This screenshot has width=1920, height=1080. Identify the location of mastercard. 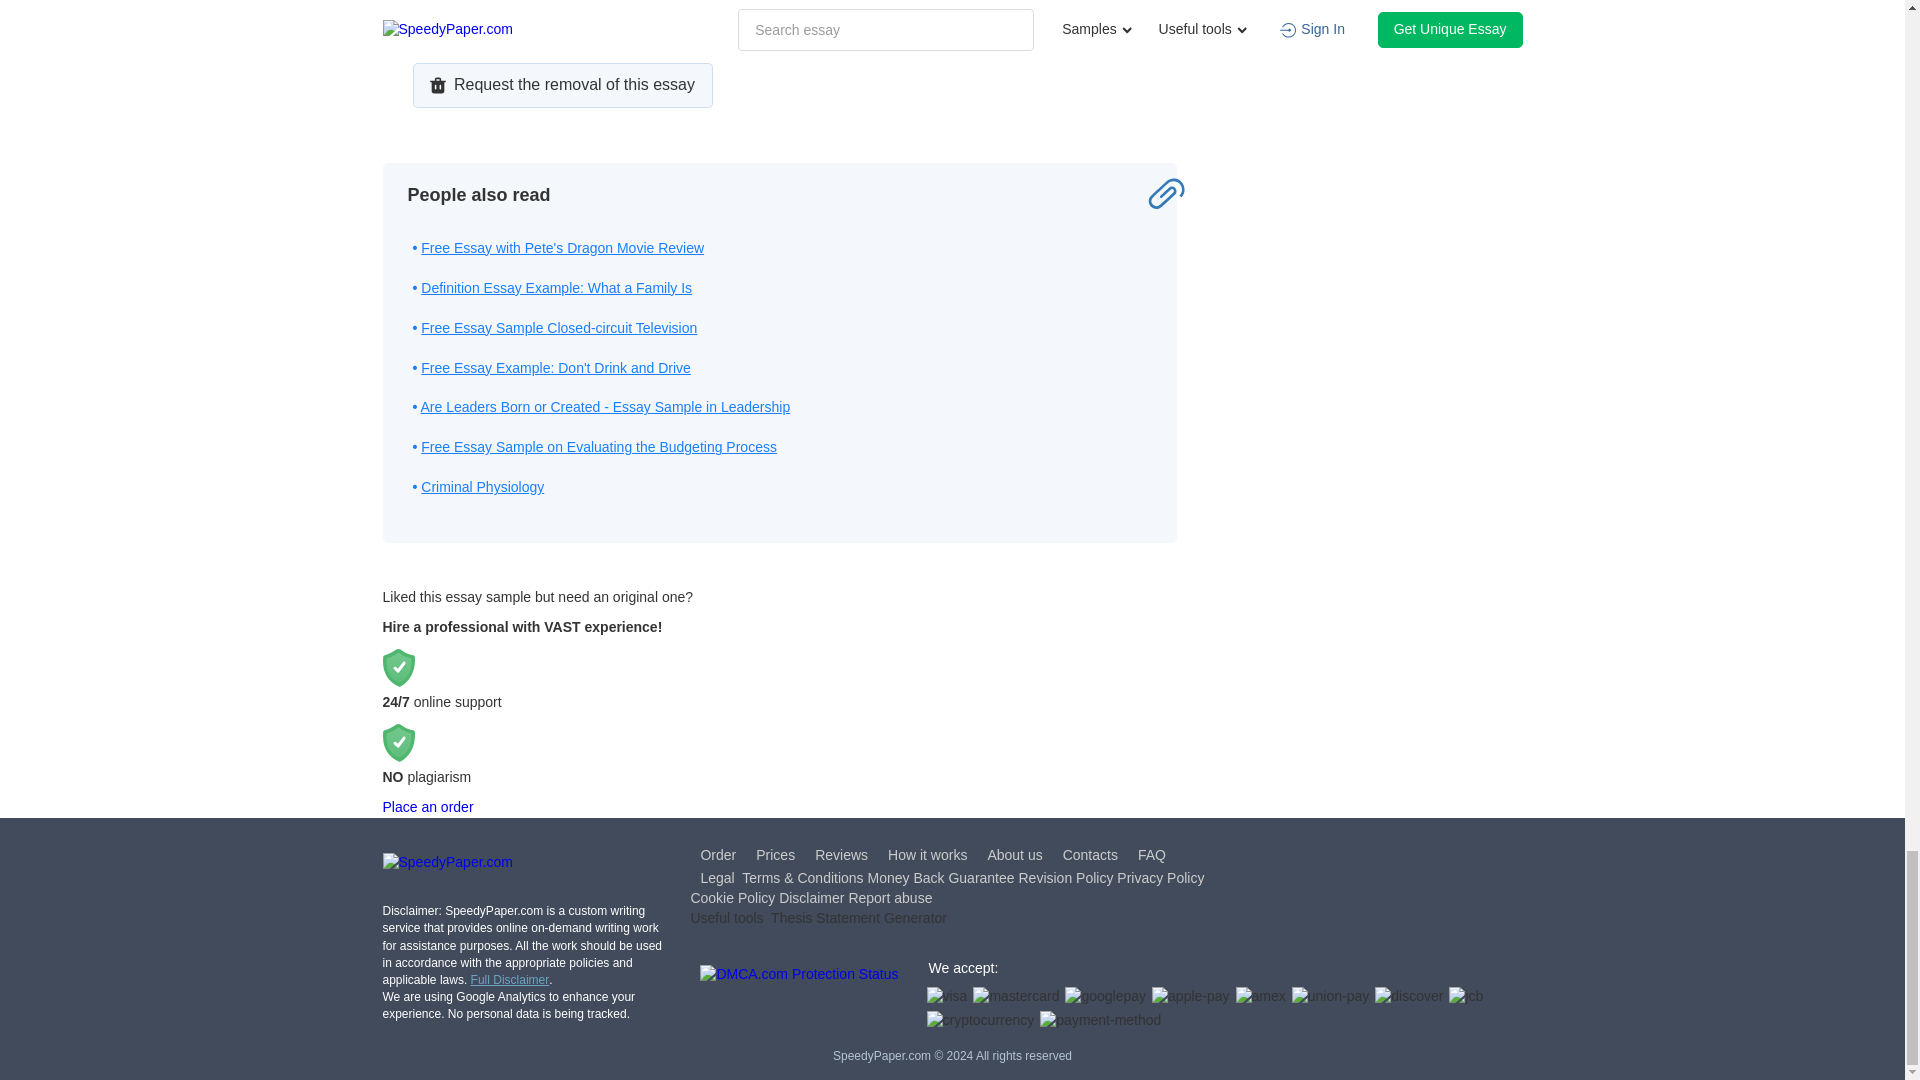
(1016, 996).